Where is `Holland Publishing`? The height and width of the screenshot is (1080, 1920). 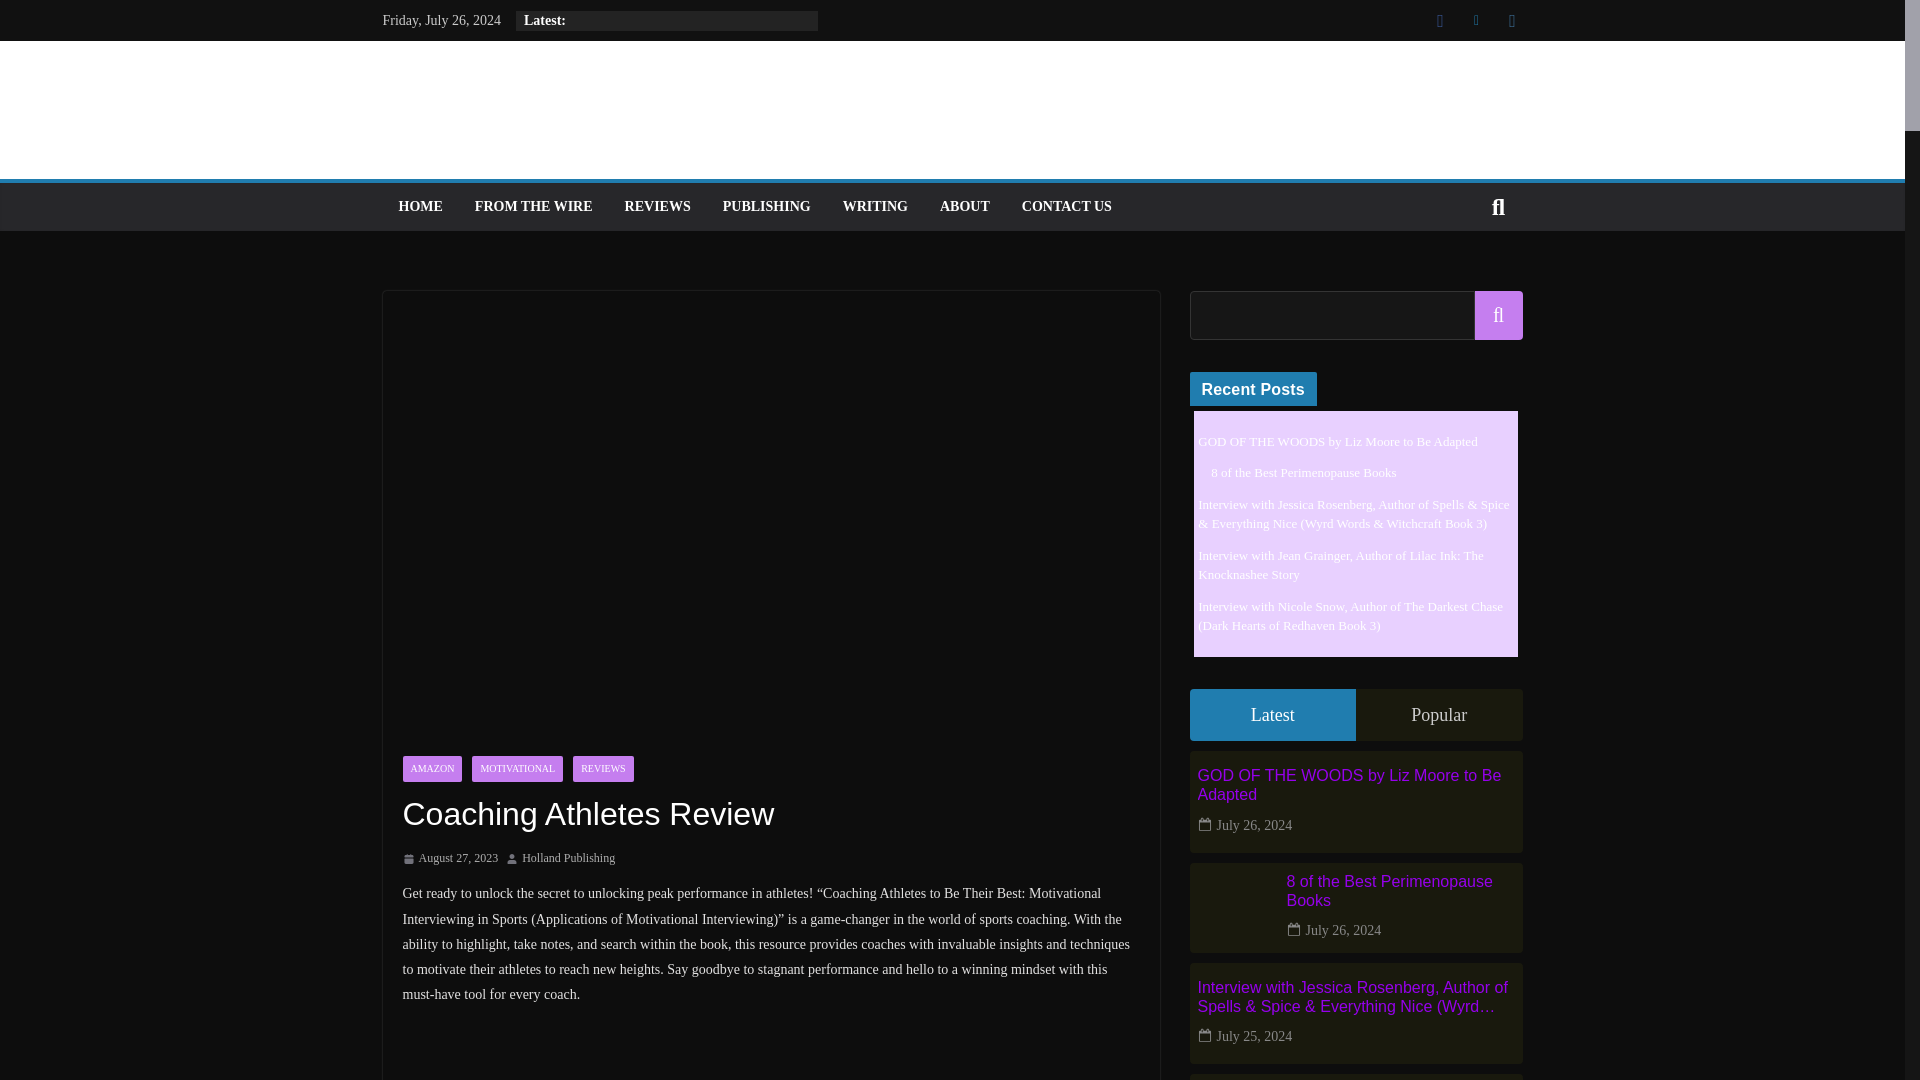
Holland Publishing is located at coordinates (568, 858).